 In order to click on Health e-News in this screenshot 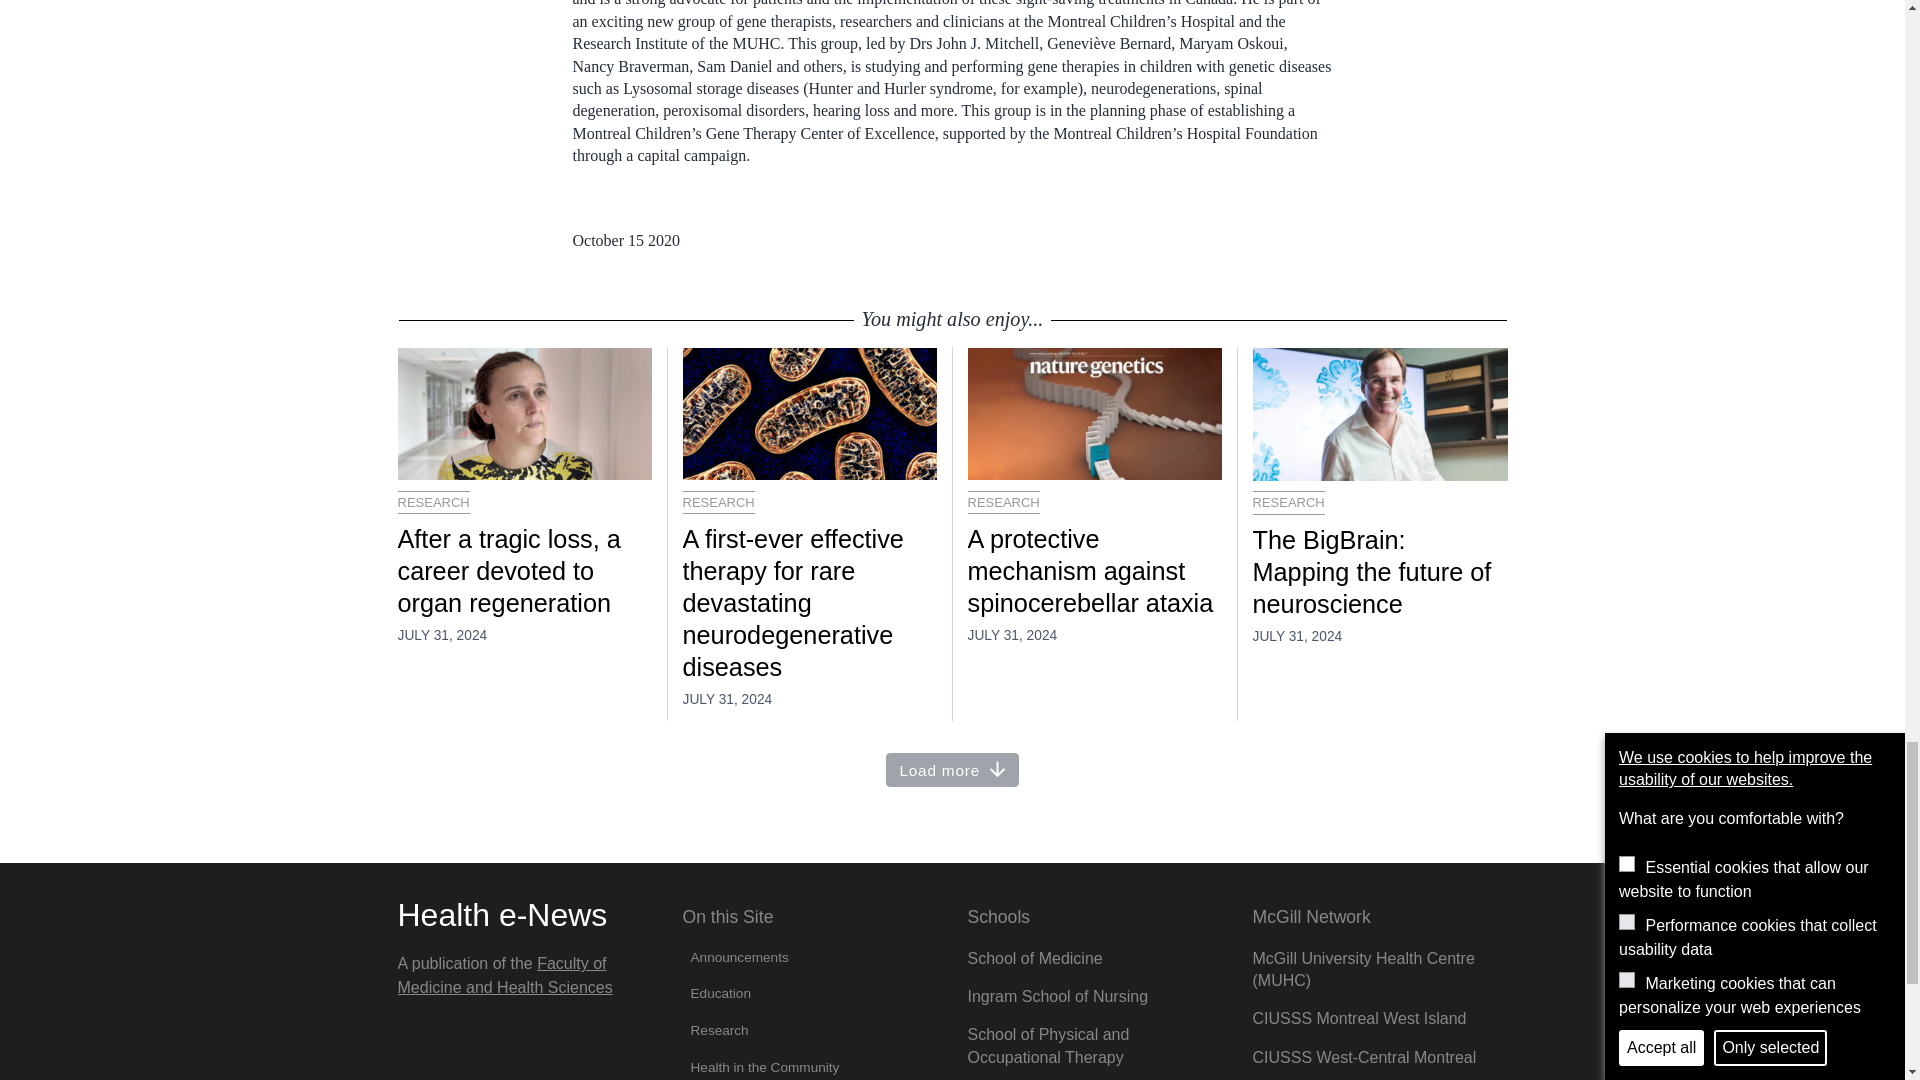, I will do `click(502, 915)`.